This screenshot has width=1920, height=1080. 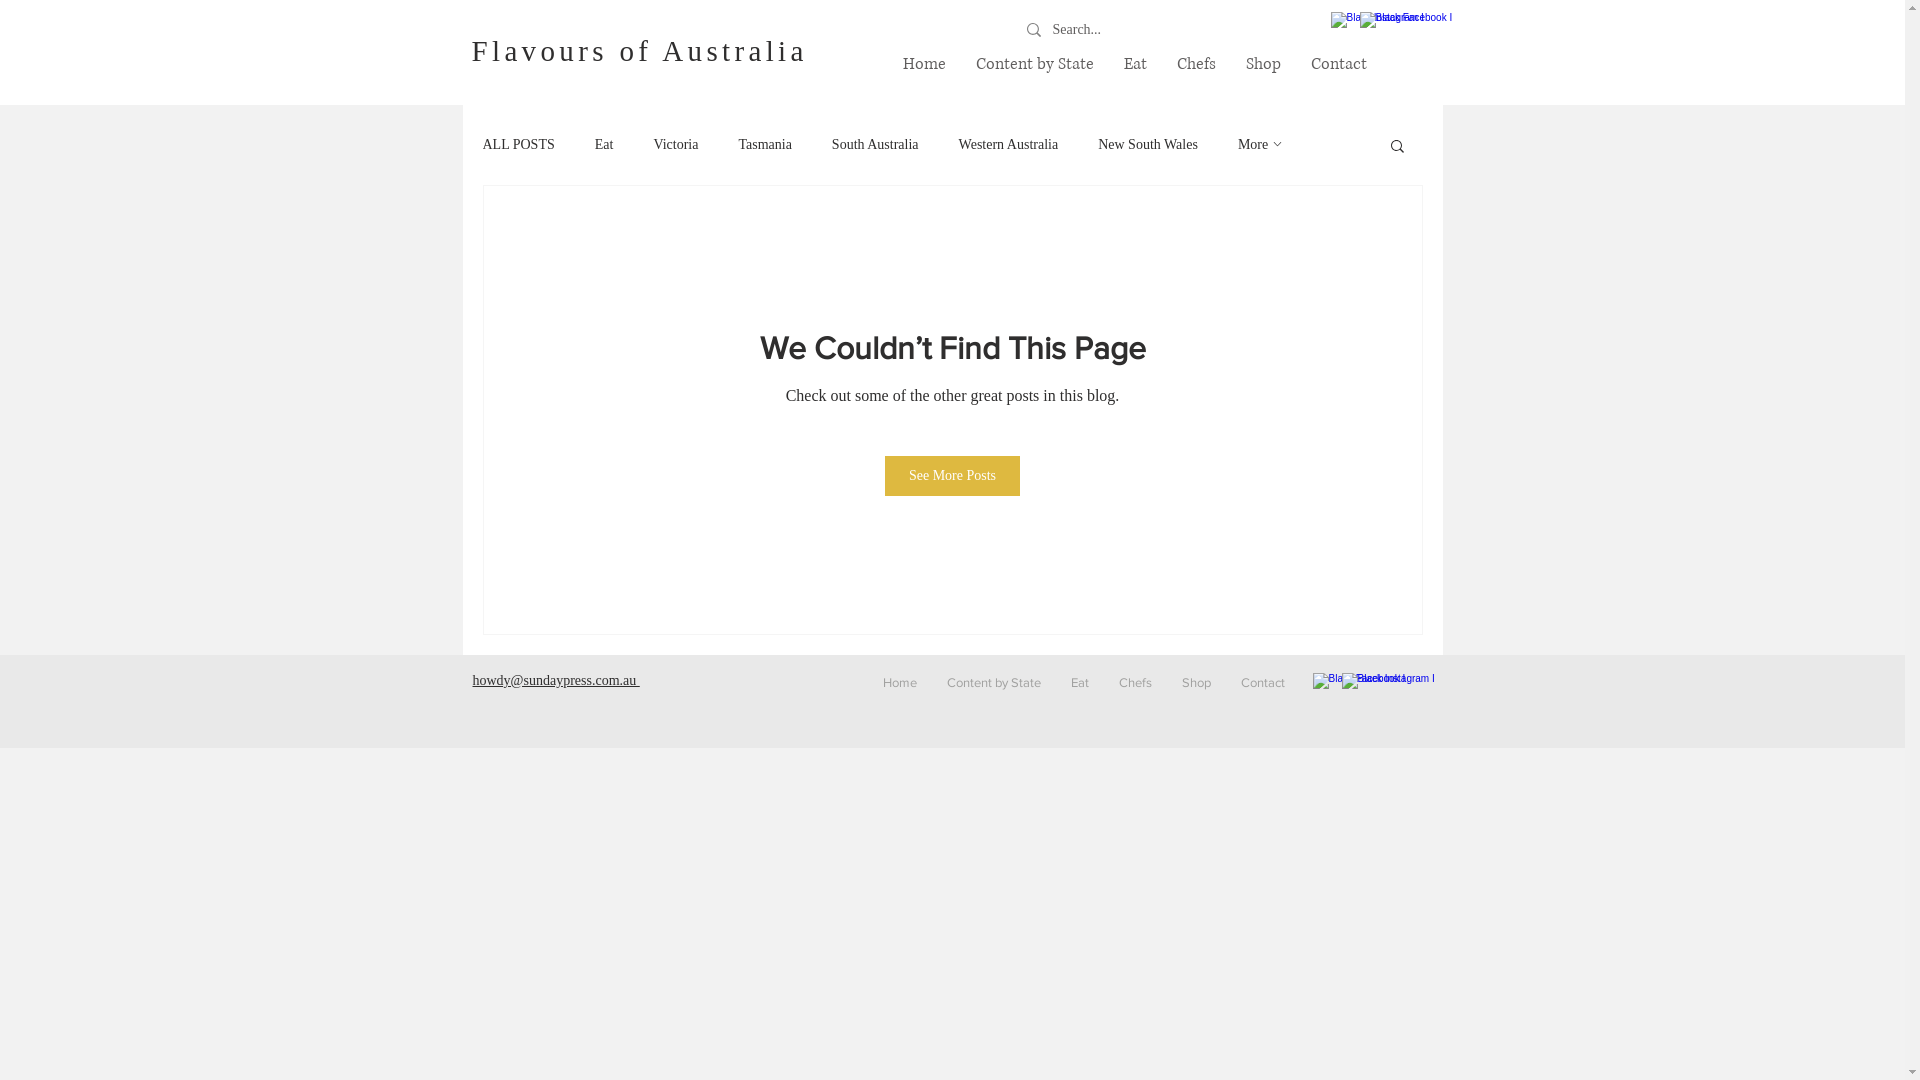 I want to click on Home, so click(x=900, y=683).